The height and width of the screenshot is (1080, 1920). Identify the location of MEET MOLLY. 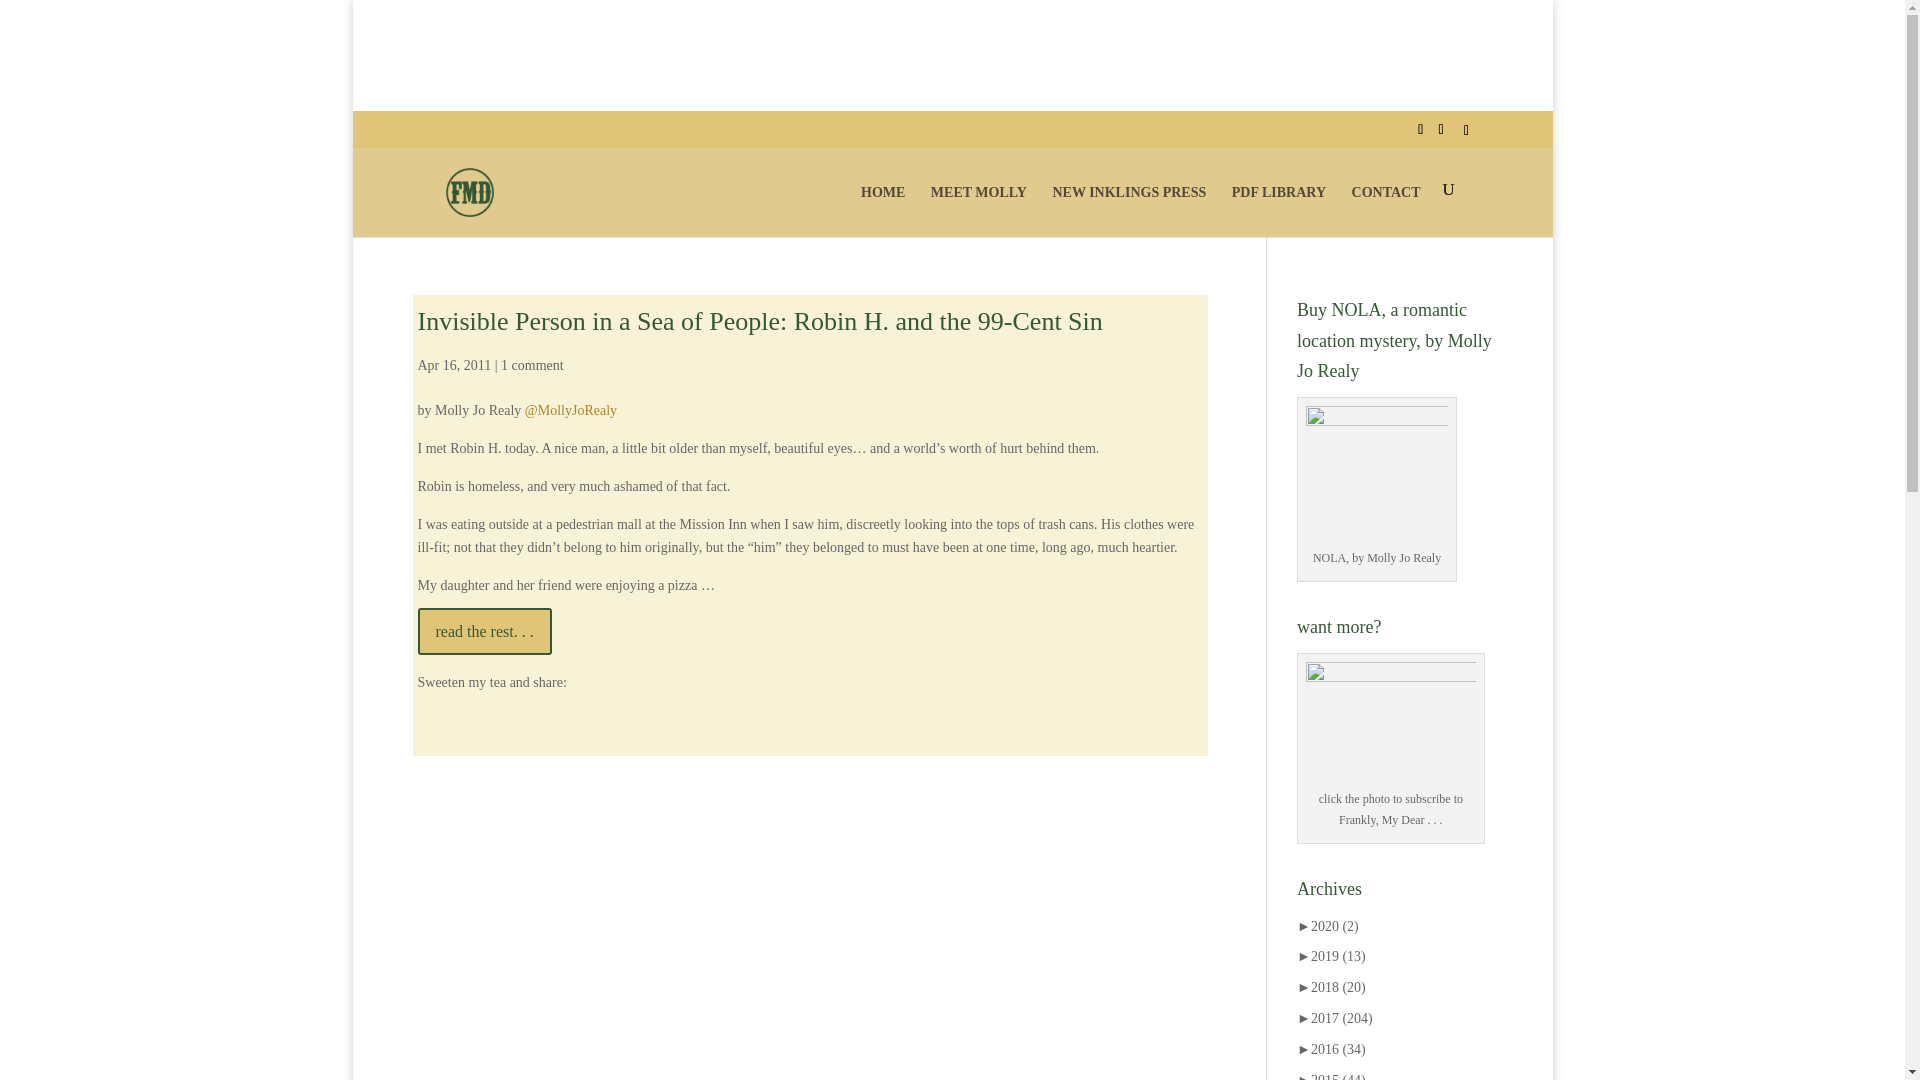
(979, 208).